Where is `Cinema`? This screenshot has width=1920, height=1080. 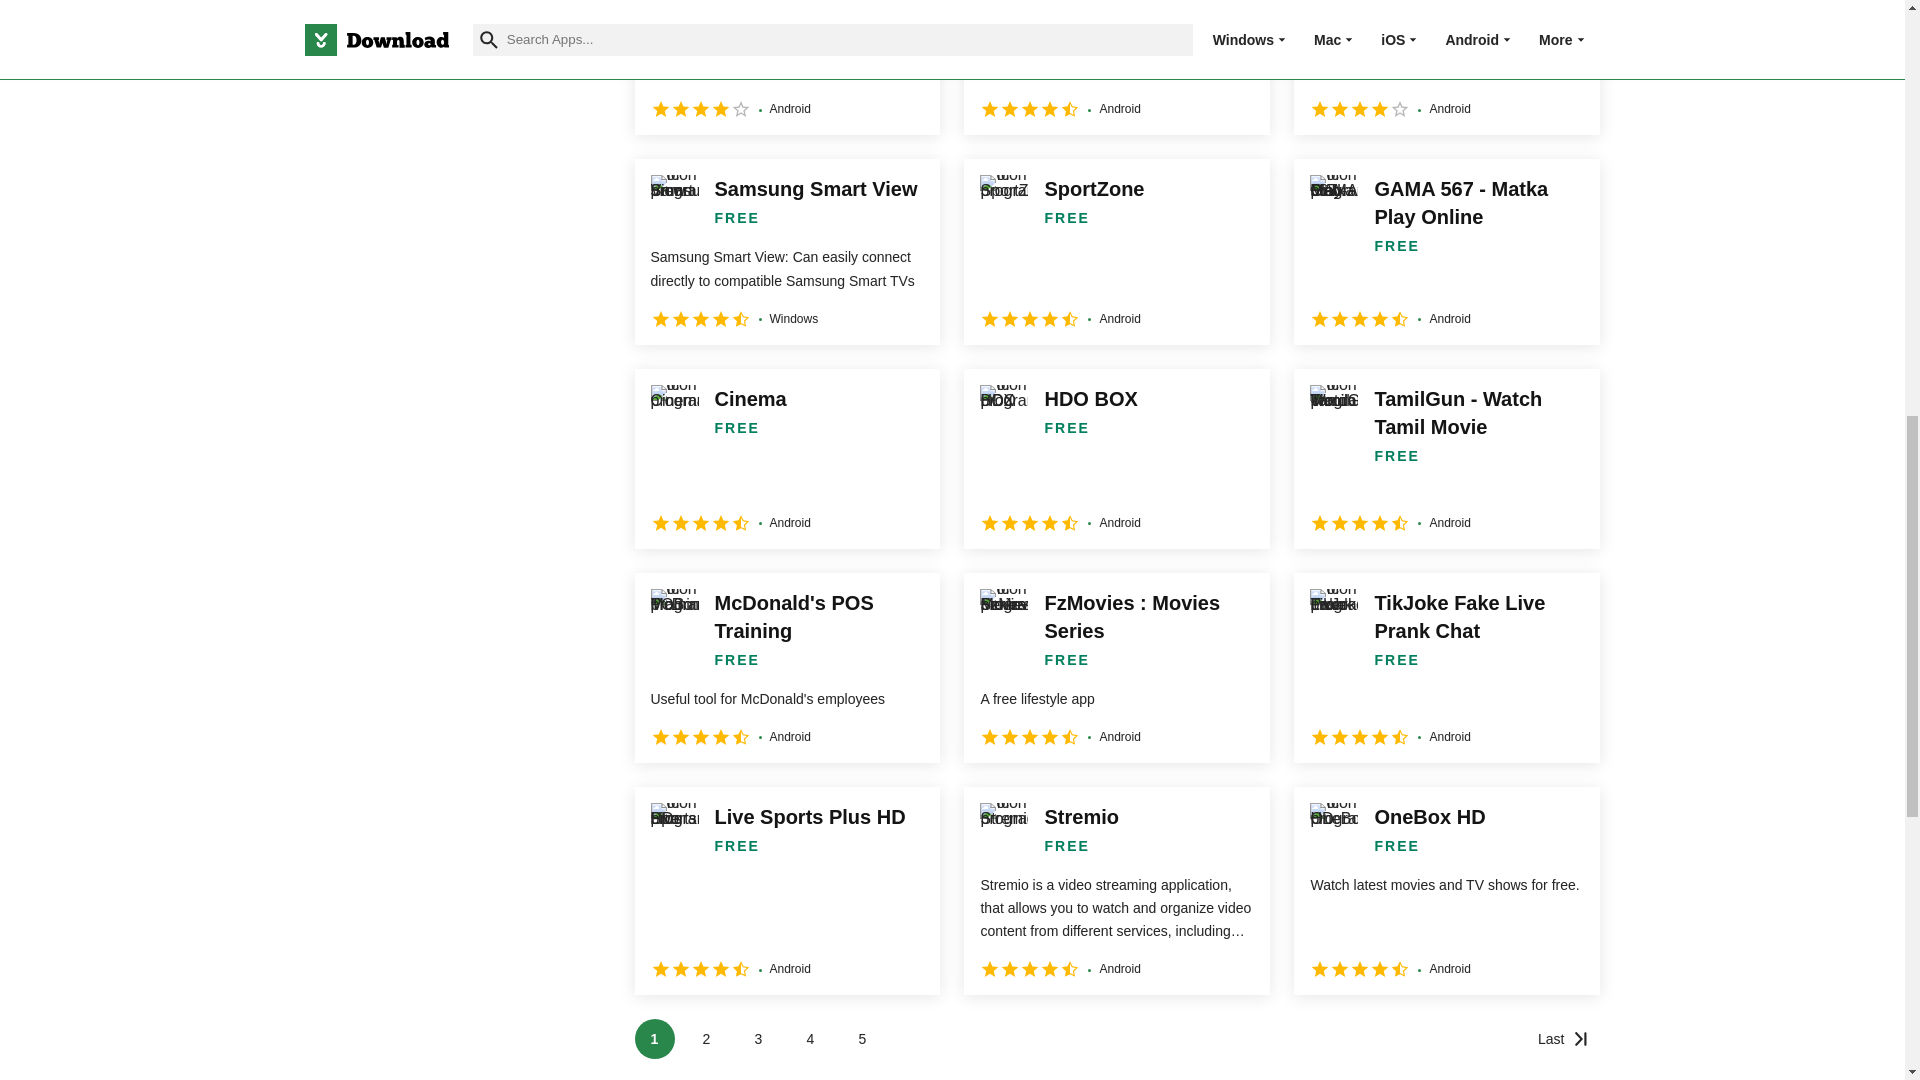 Cinema is located at coordinates (786, 458).